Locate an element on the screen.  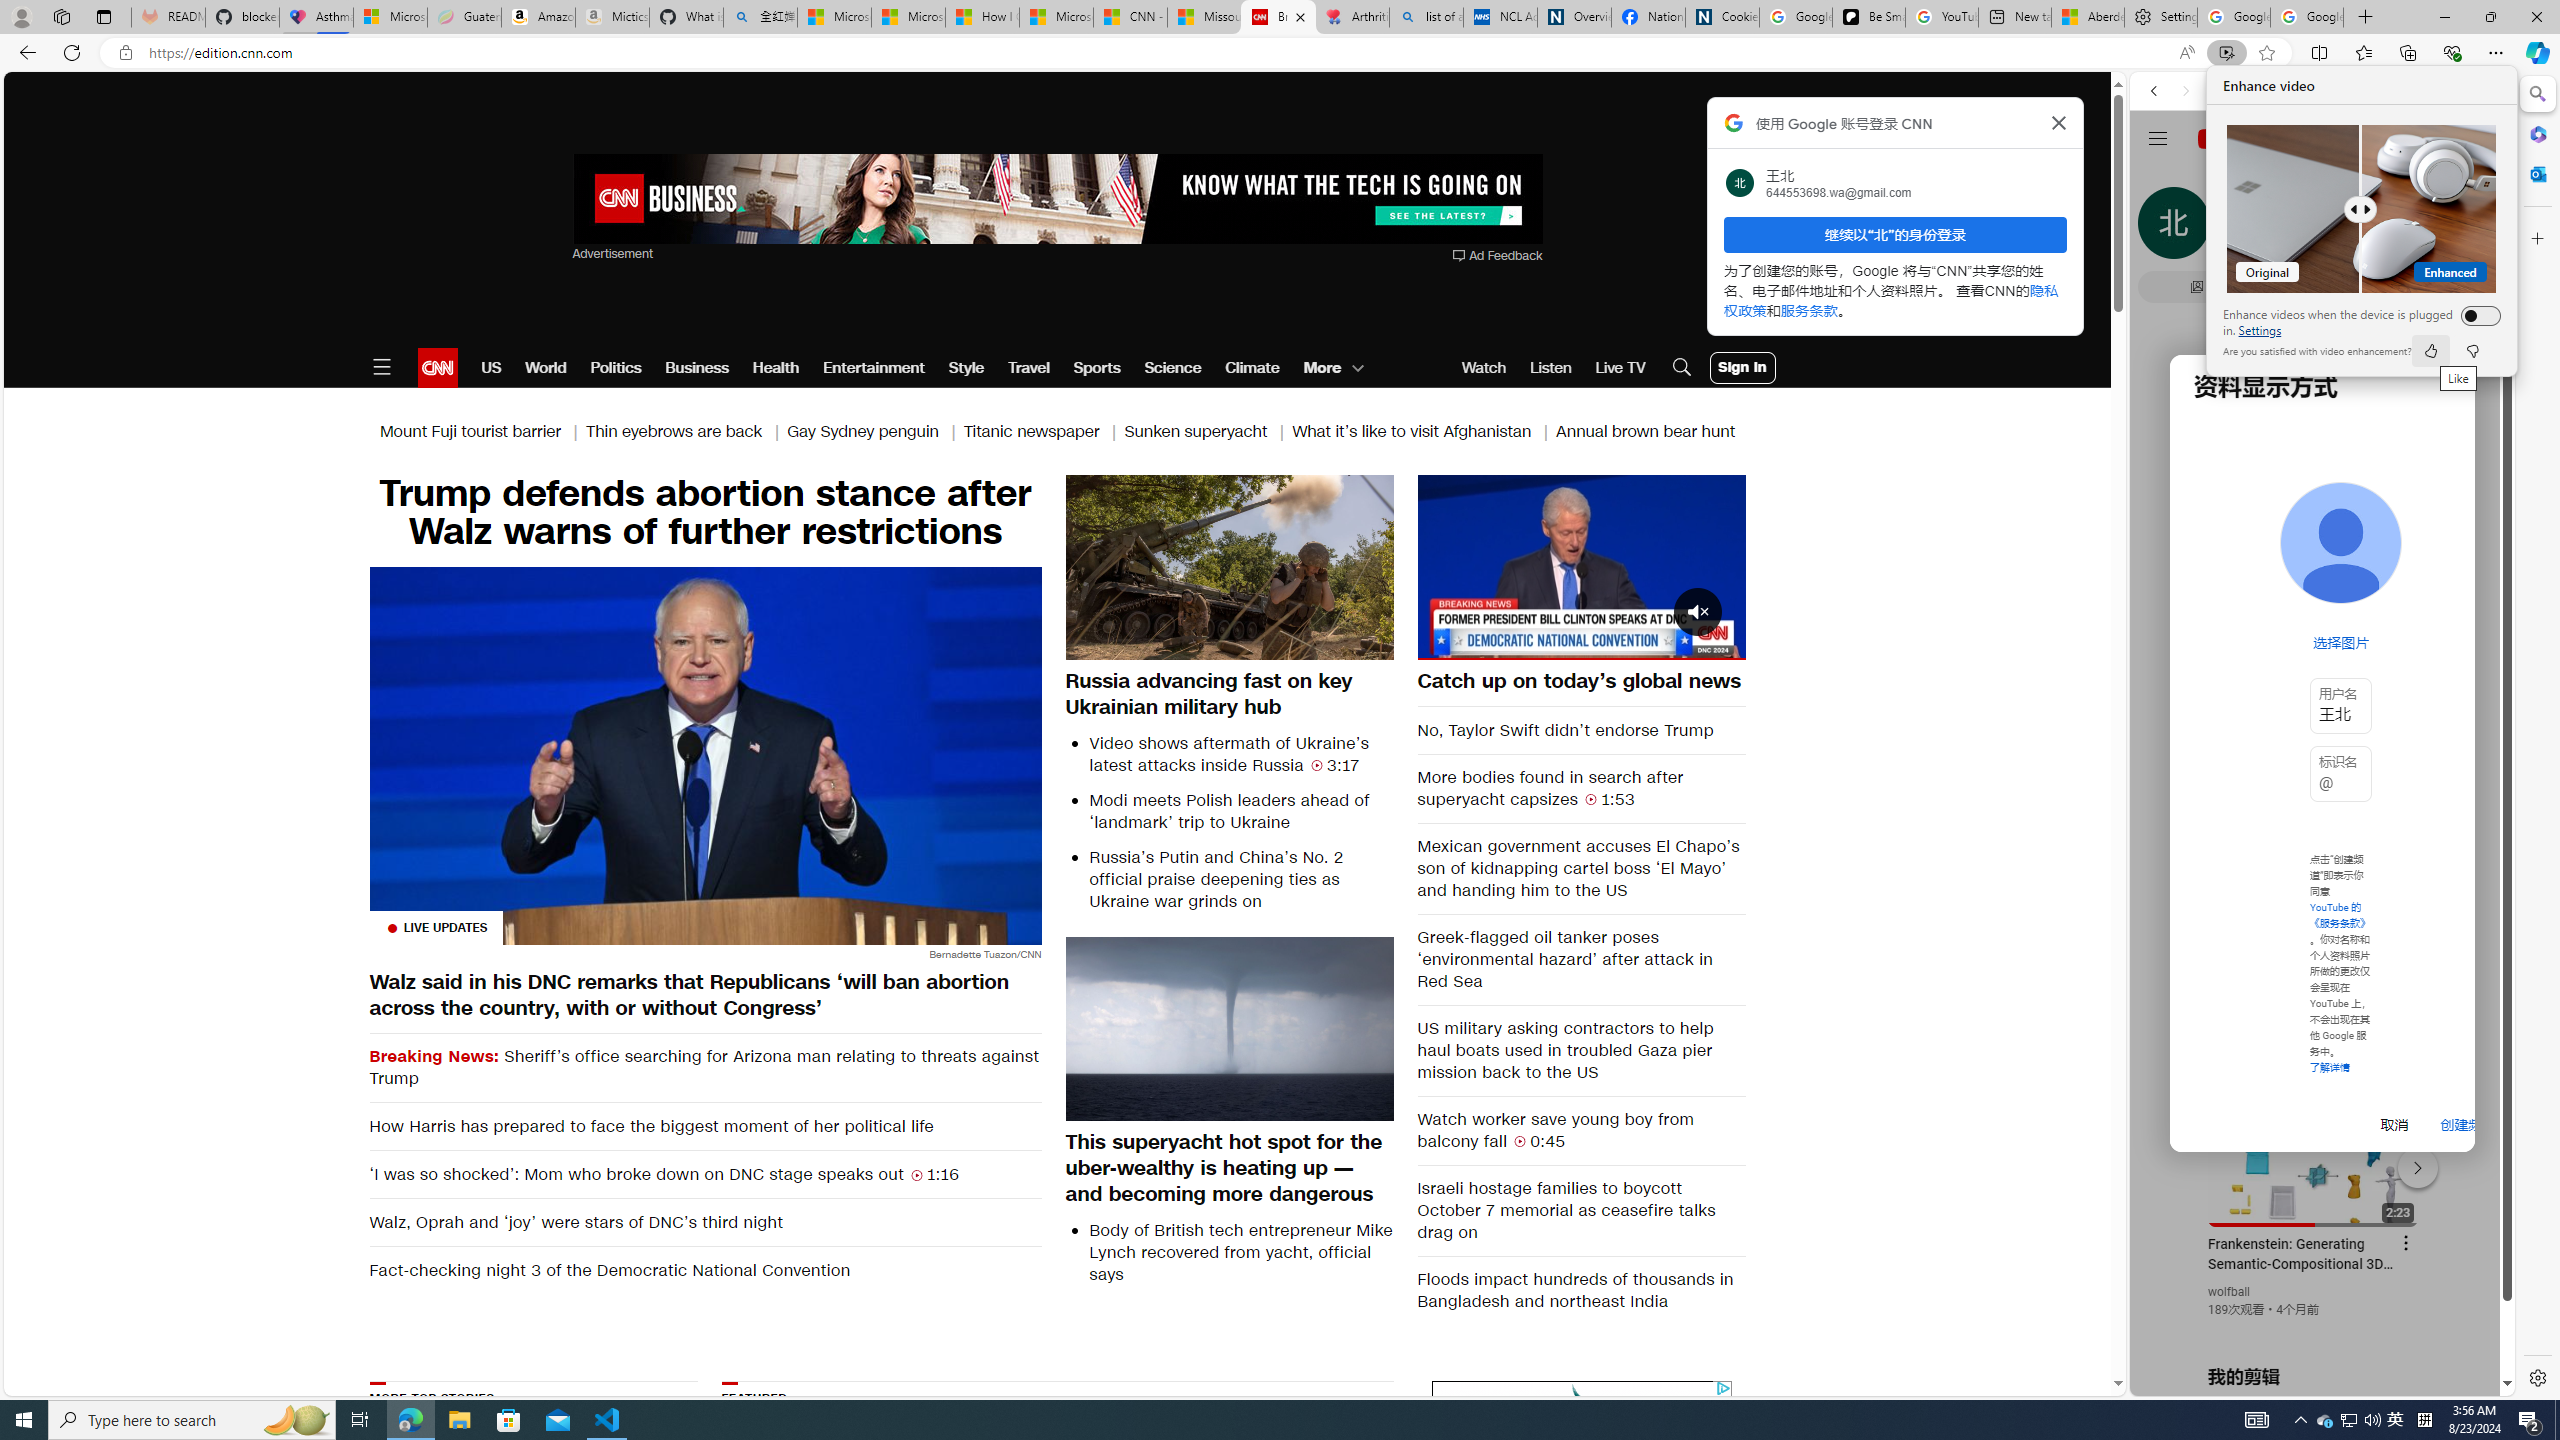
AutomationID: brandFlyLogo is located at coordinates (2471, 351).